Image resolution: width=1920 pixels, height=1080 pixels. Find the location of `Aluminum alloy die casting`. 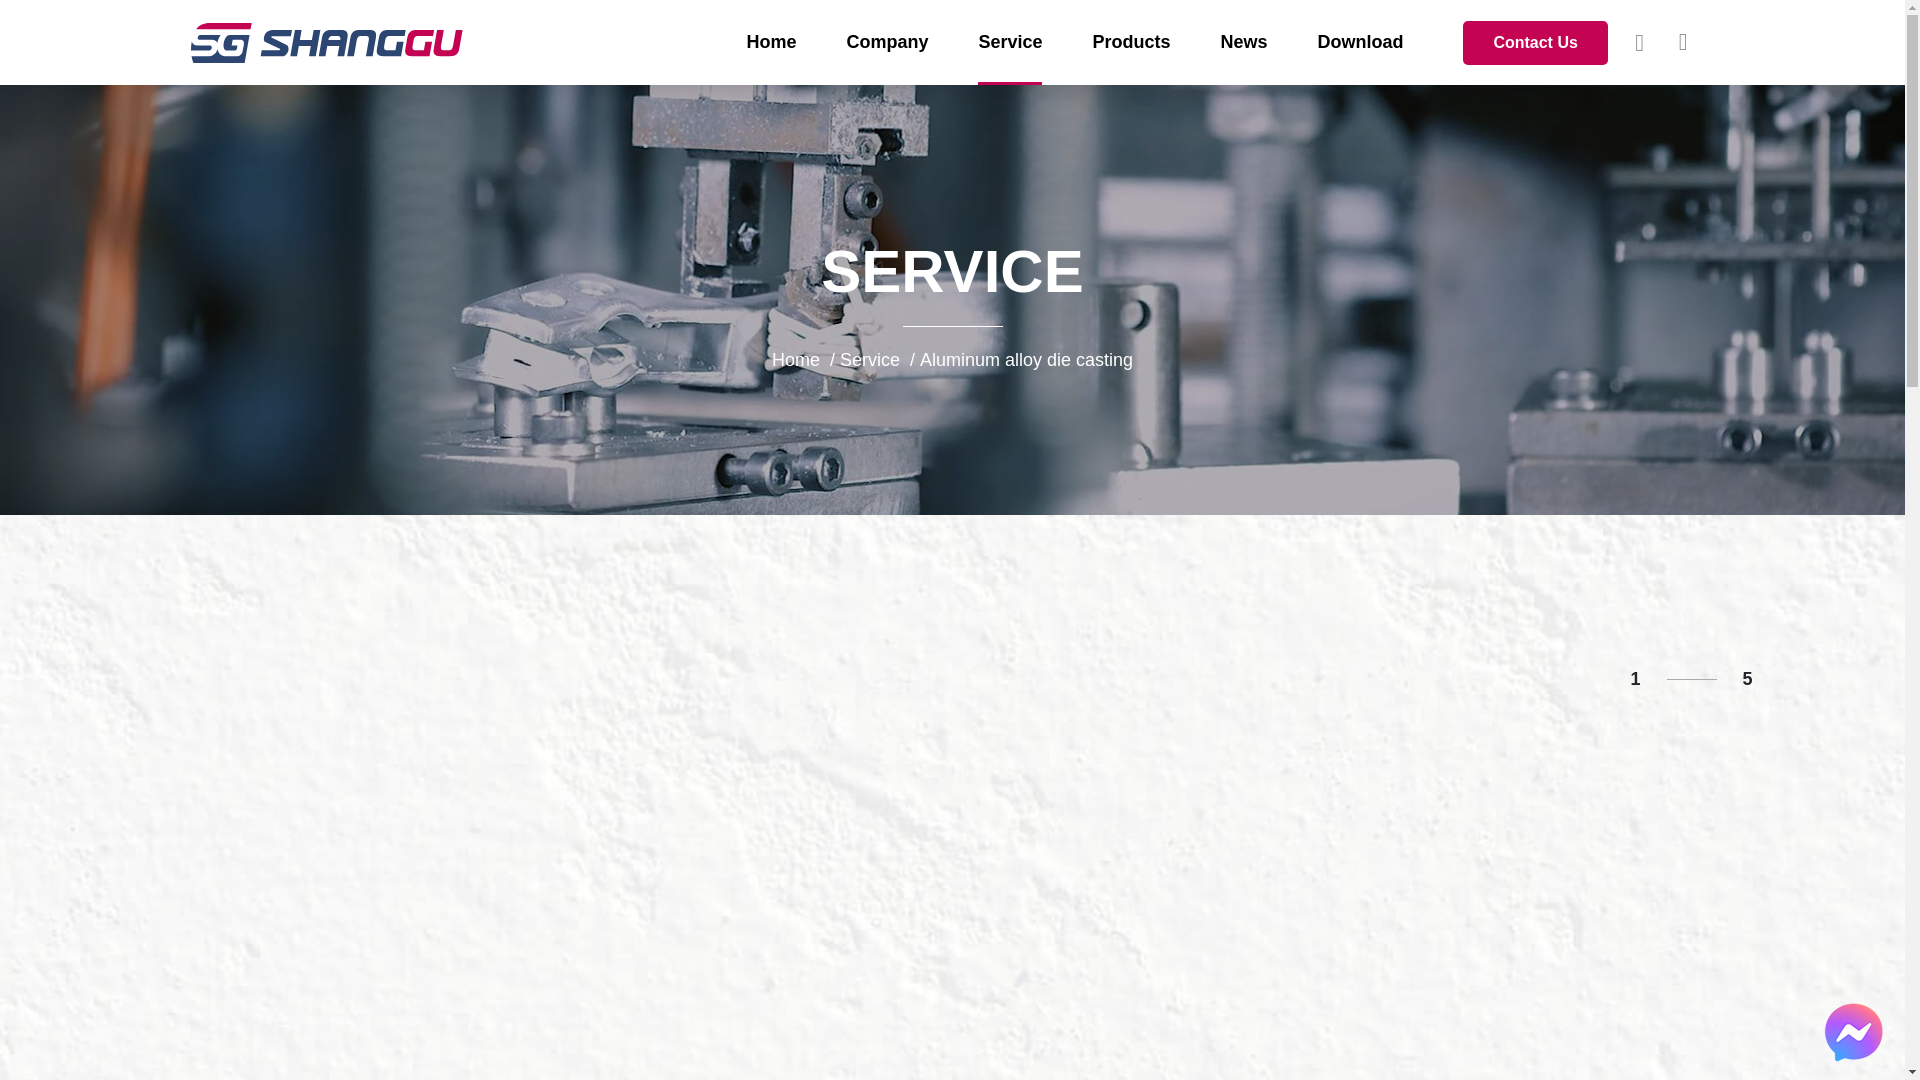

Aluminum alloy die casting is located at coordinates (1026, 360).